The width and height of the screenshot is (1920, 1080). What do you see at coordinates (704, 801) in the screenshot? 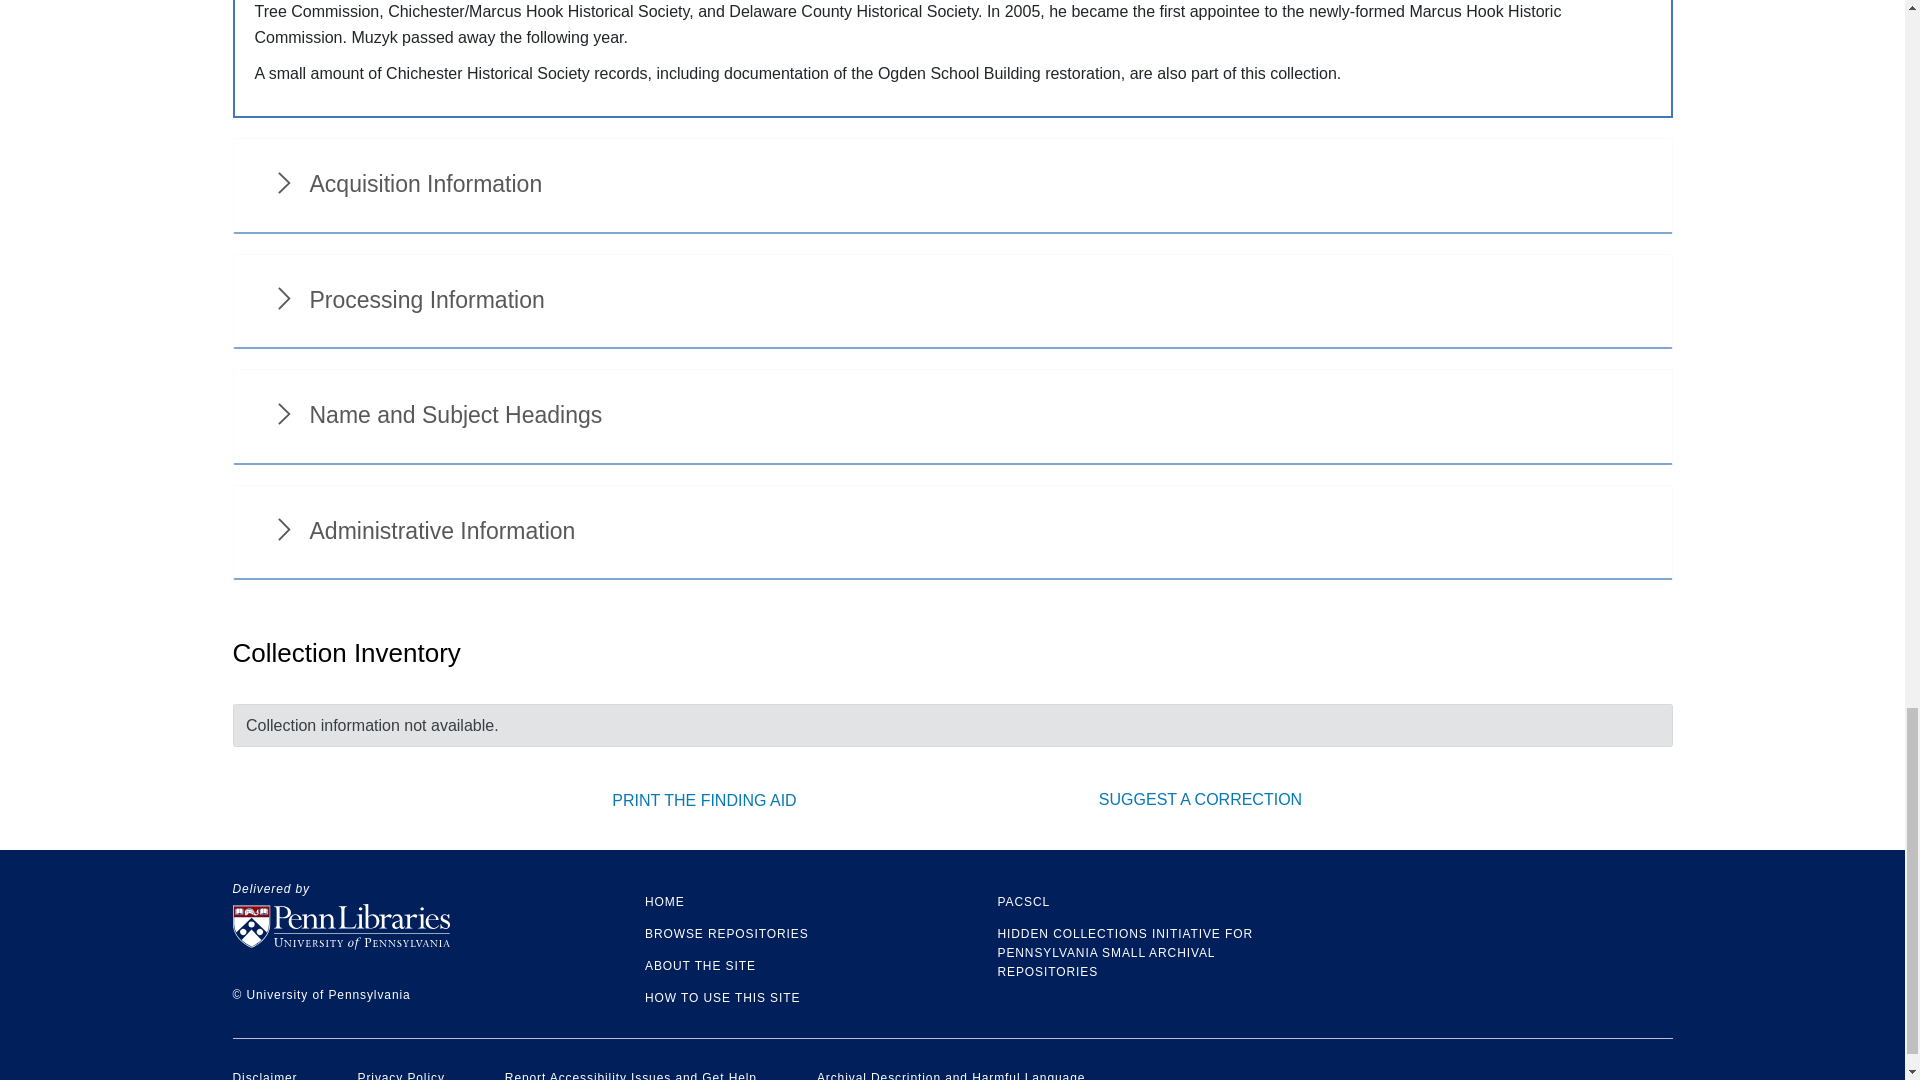
I see `PRINT THE FINDING AID` at bounding box center [704, 801].